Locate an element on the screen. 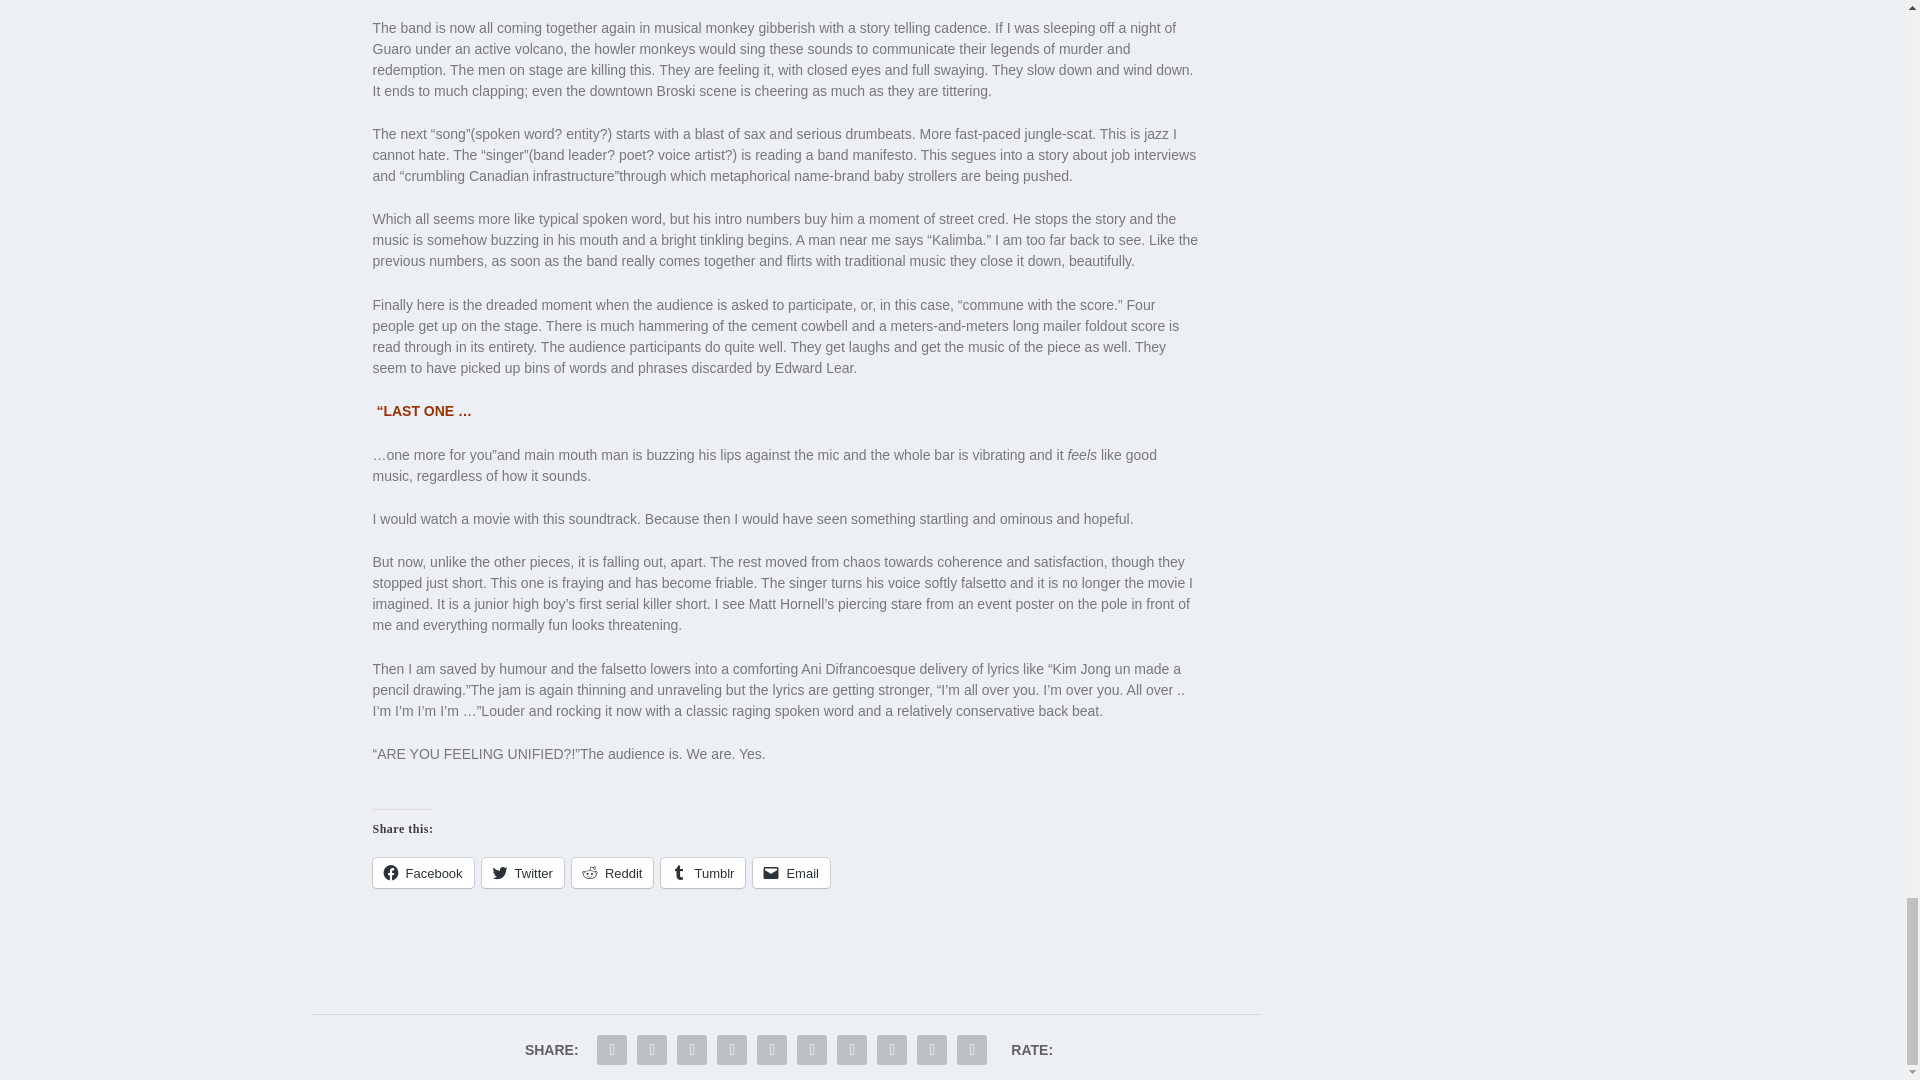  Facebook is located at coordinates (422, 872).